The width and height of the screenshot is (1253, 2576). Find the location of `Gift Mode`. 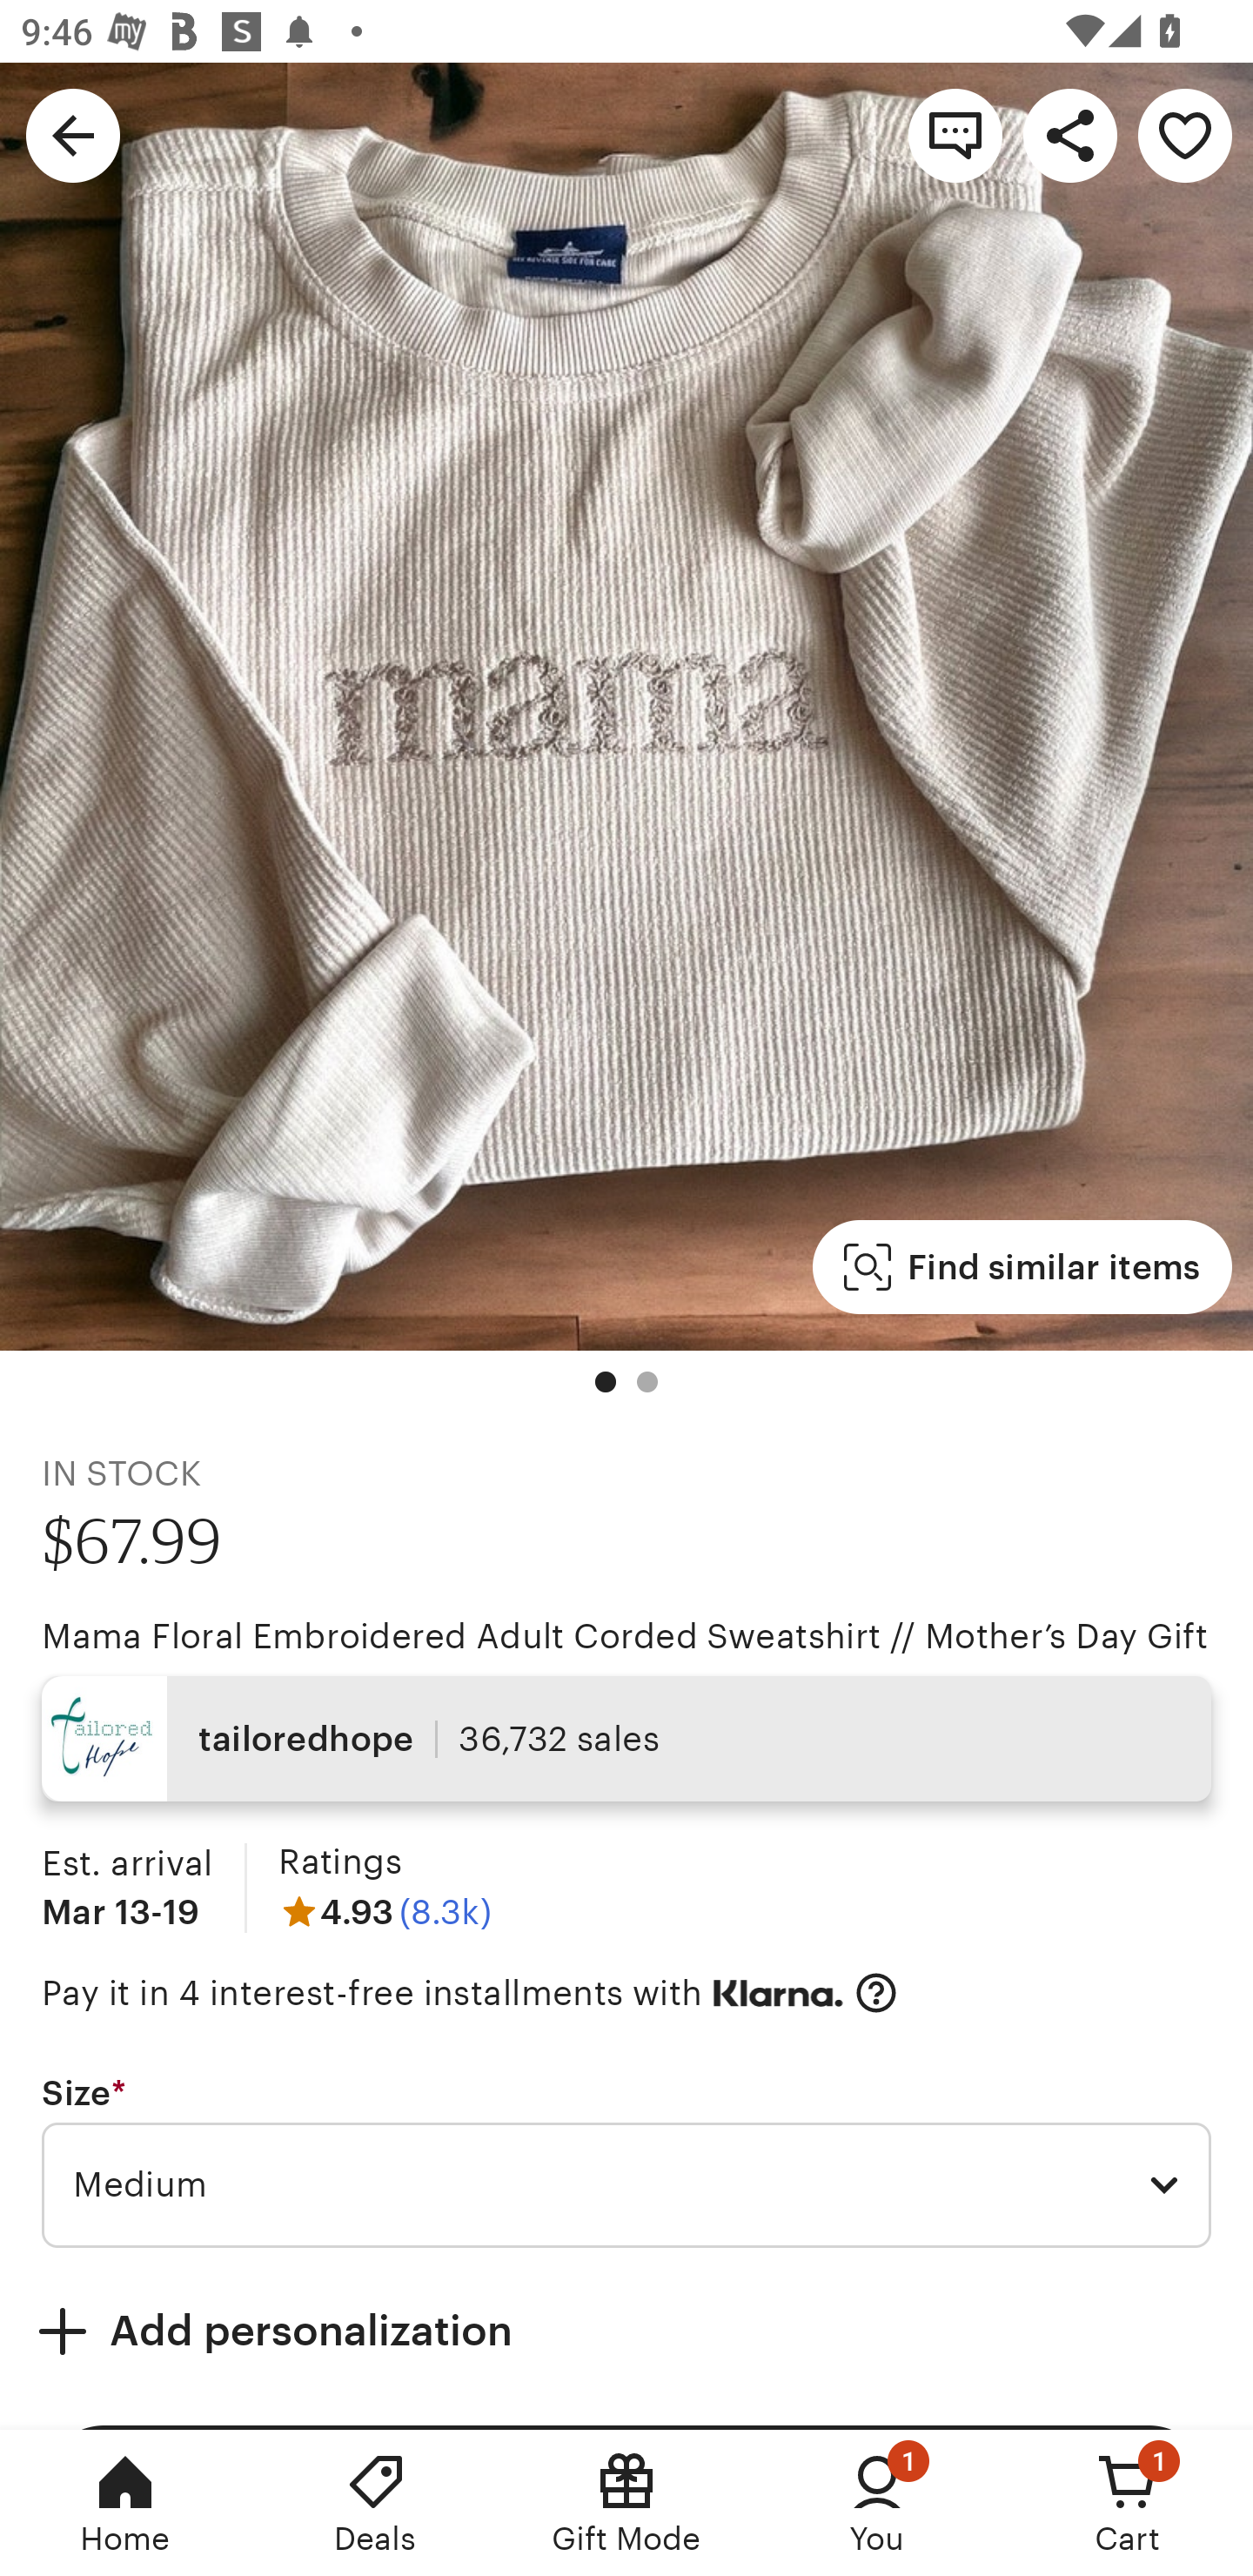

Gift Mode is located at coordinates (626, 2503).